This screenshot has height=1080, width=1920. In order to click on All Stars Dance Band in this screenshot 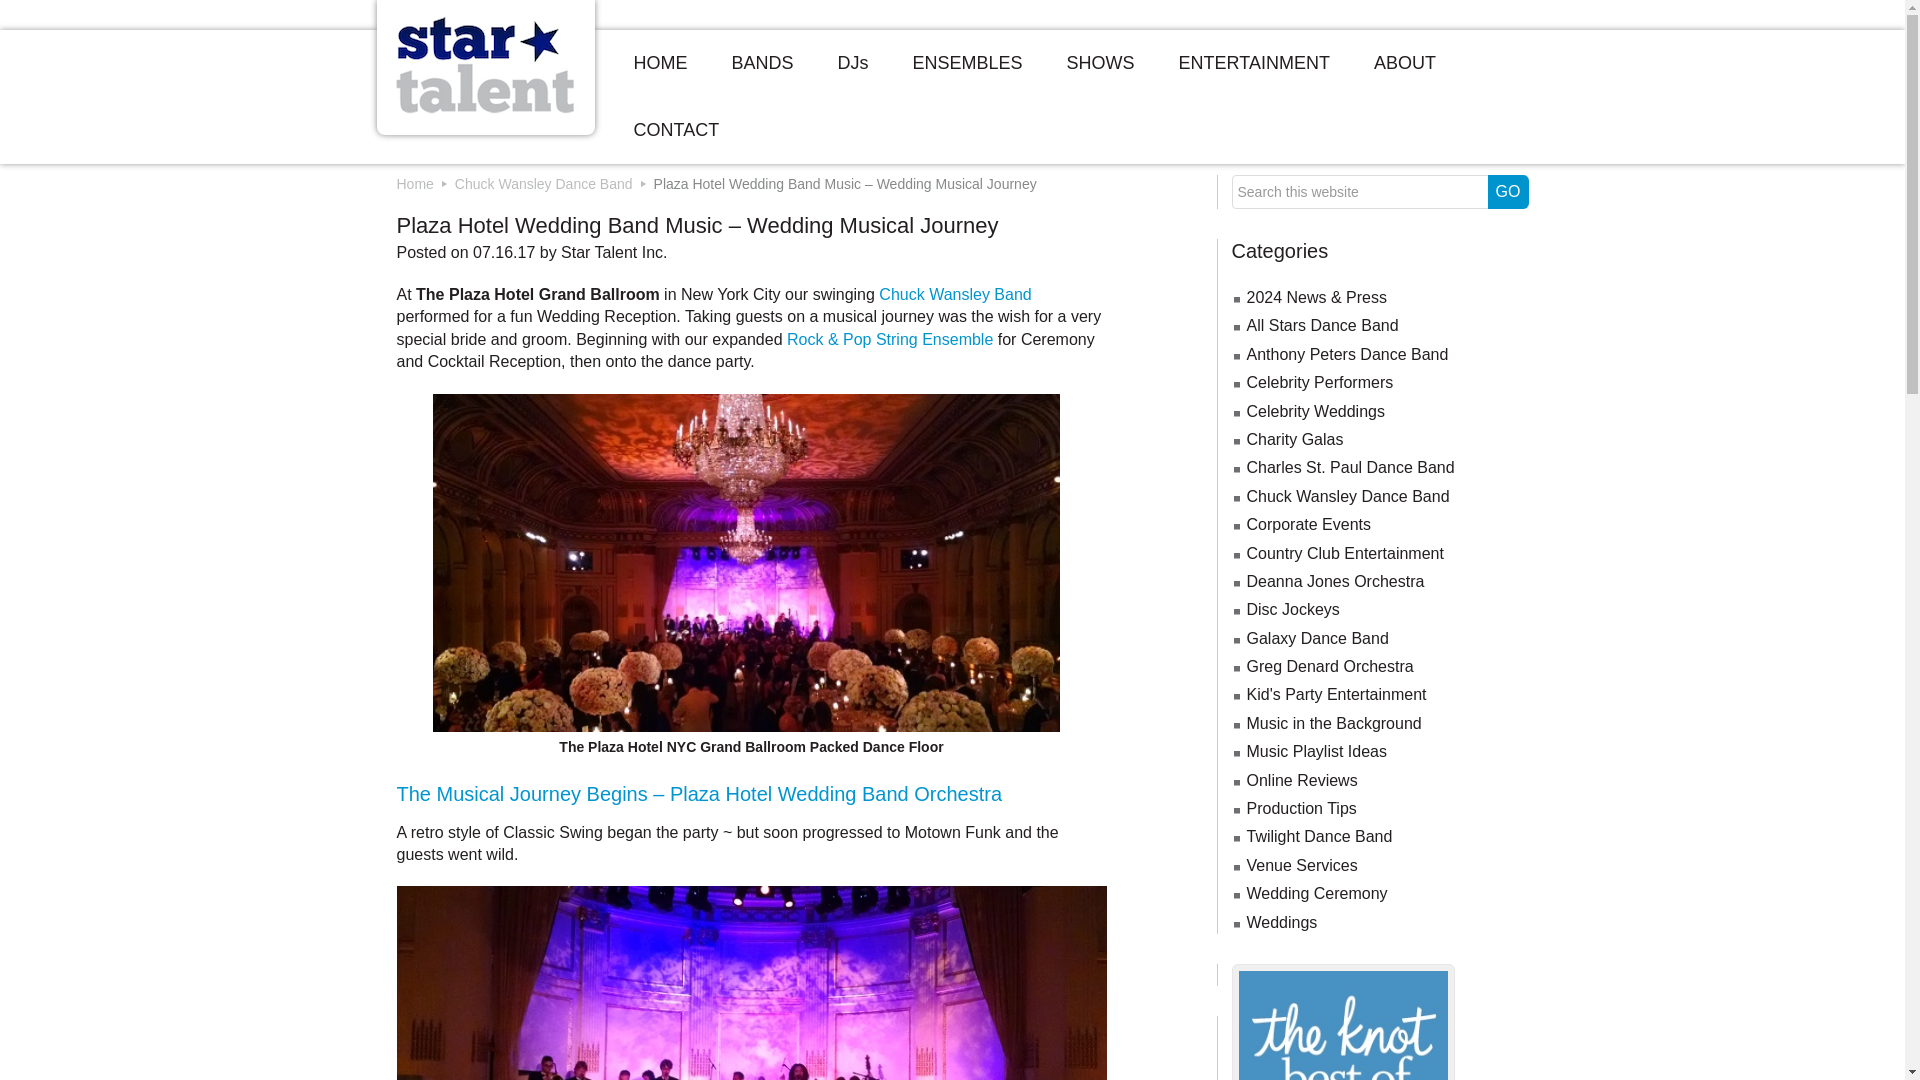, I will do `click(1322, 325)`.